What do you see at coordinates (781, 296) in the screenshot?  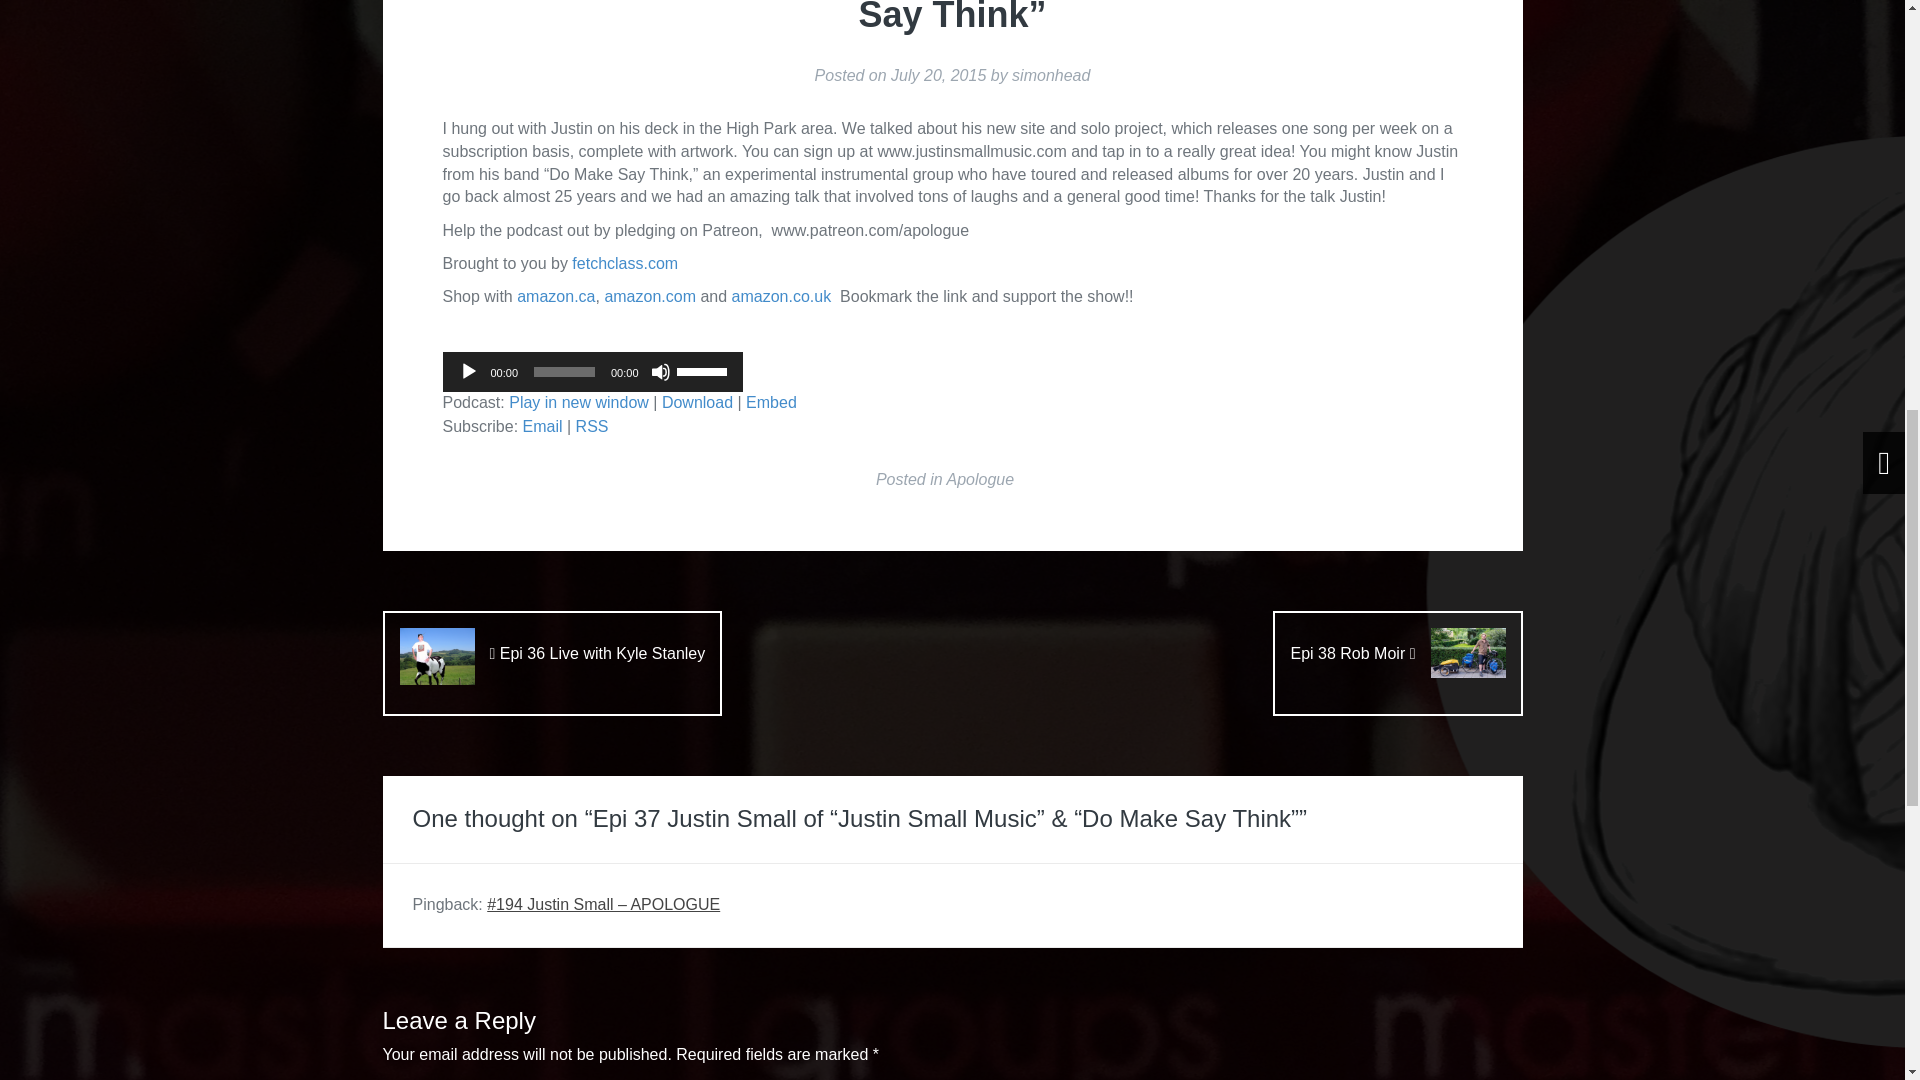 I see `amazon.co.uk` at bounding box center [781, 296].